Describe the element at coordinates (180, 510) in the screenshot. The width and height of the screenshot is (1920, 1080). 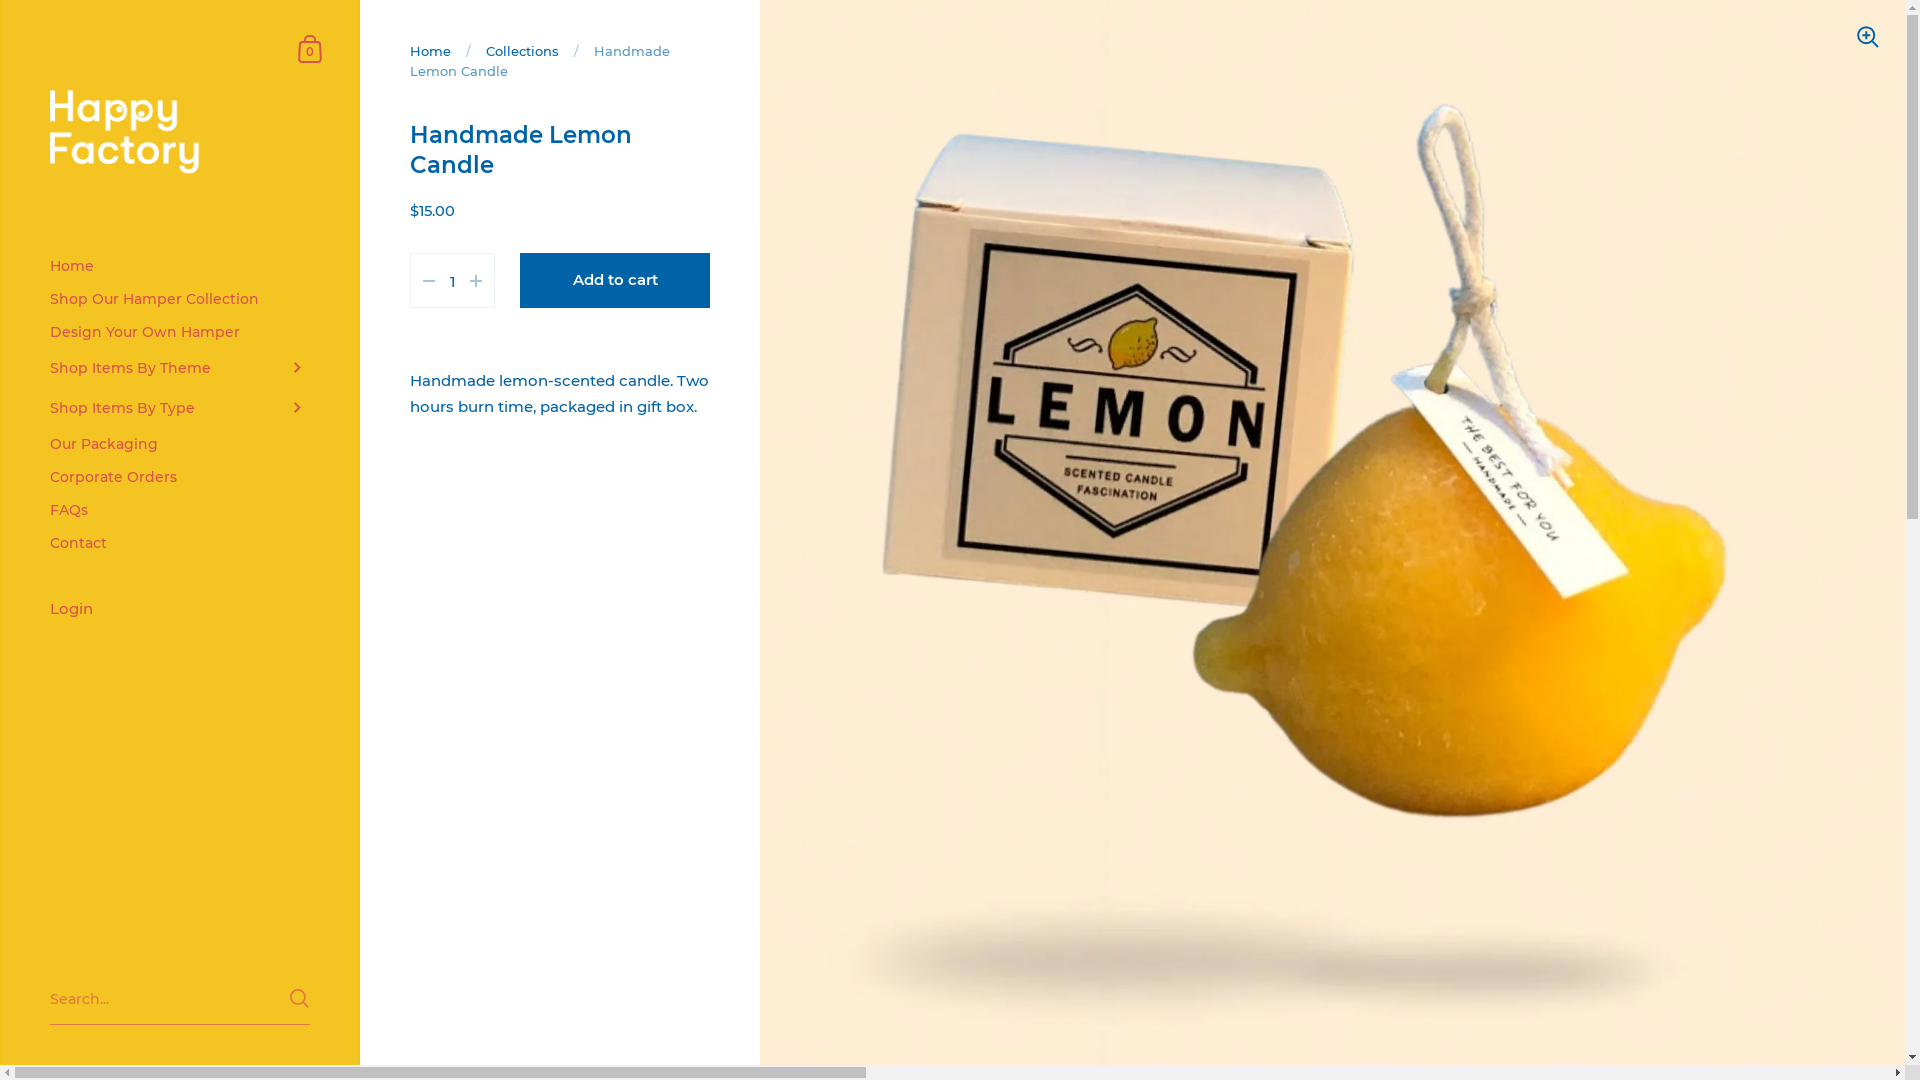
I see `FAQs` at that location.